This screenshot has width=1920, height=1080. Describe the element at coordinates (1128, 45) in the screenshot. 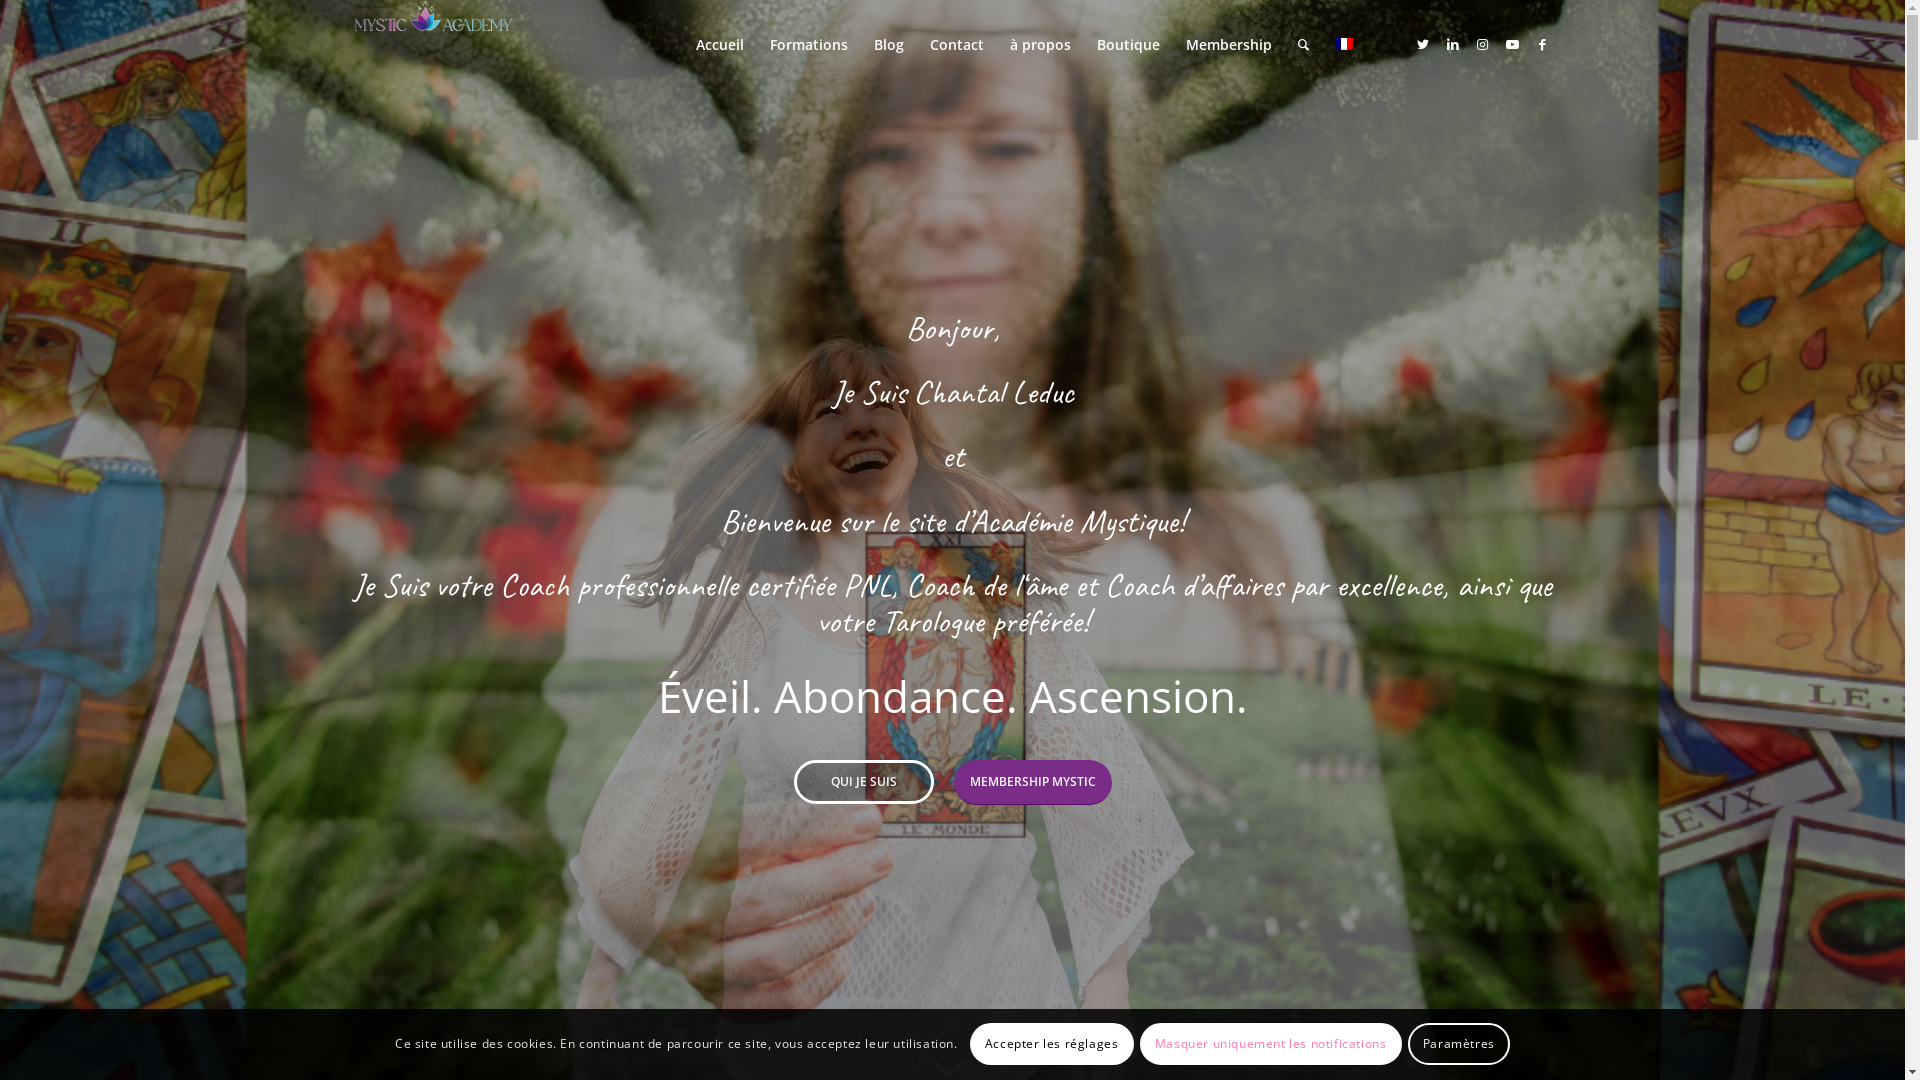

I see `Boutique` at that location.